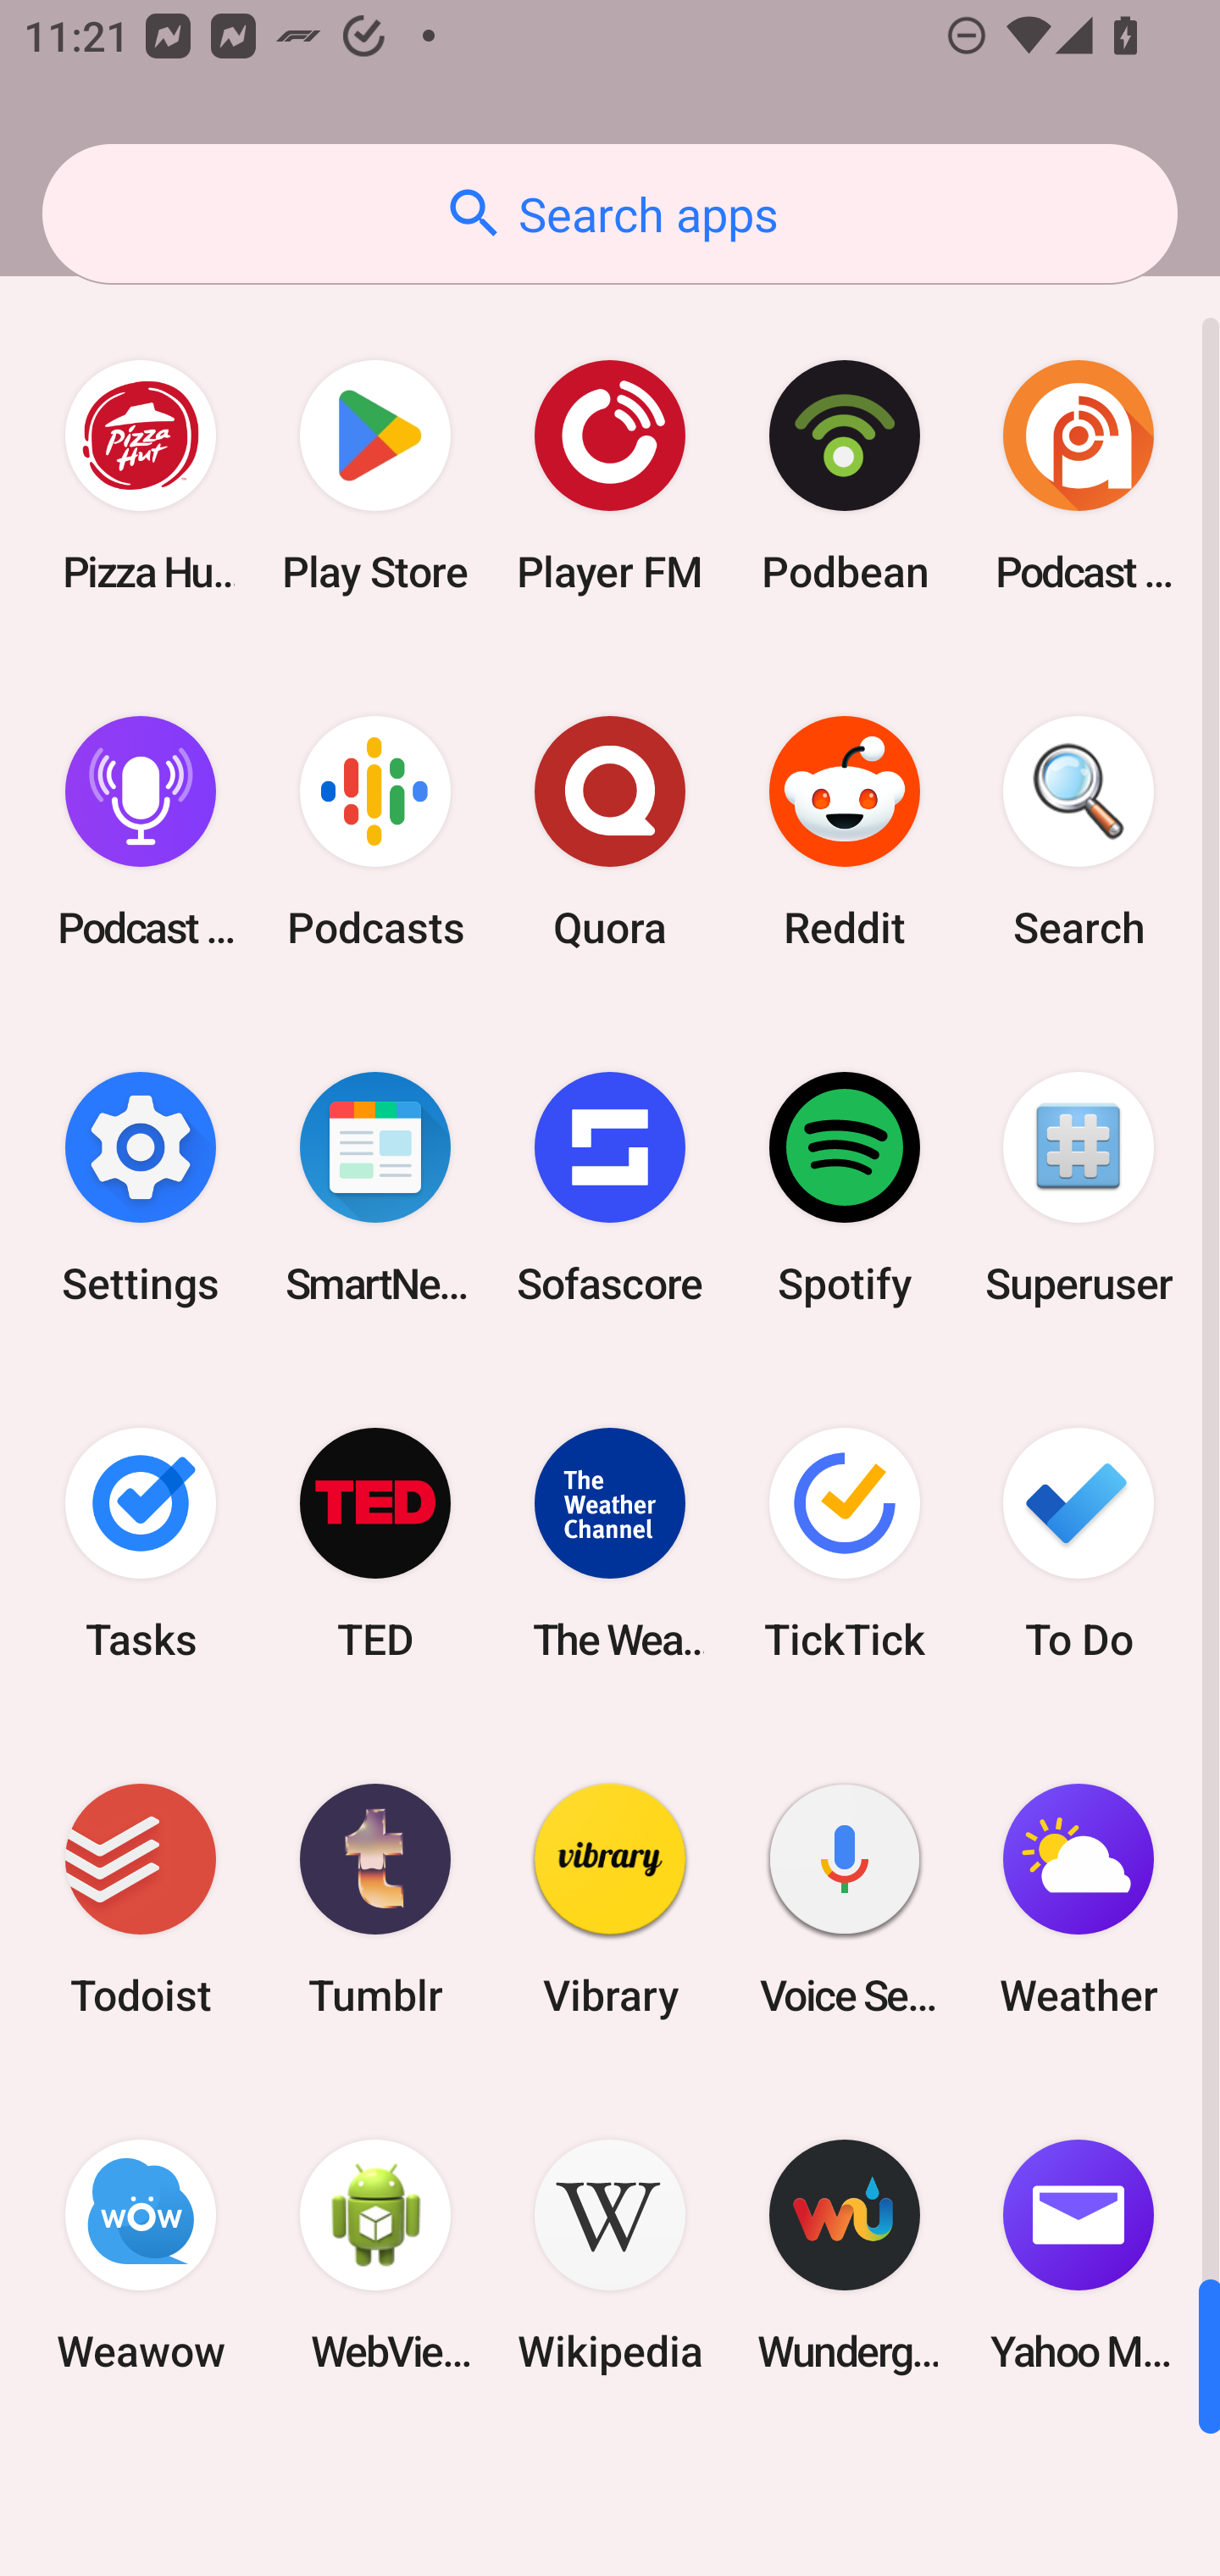 This screenshot has width=1220, height=2576. Describe the element at coordinates (375, 476) in the screenshot. I see `Play Store` at that location.